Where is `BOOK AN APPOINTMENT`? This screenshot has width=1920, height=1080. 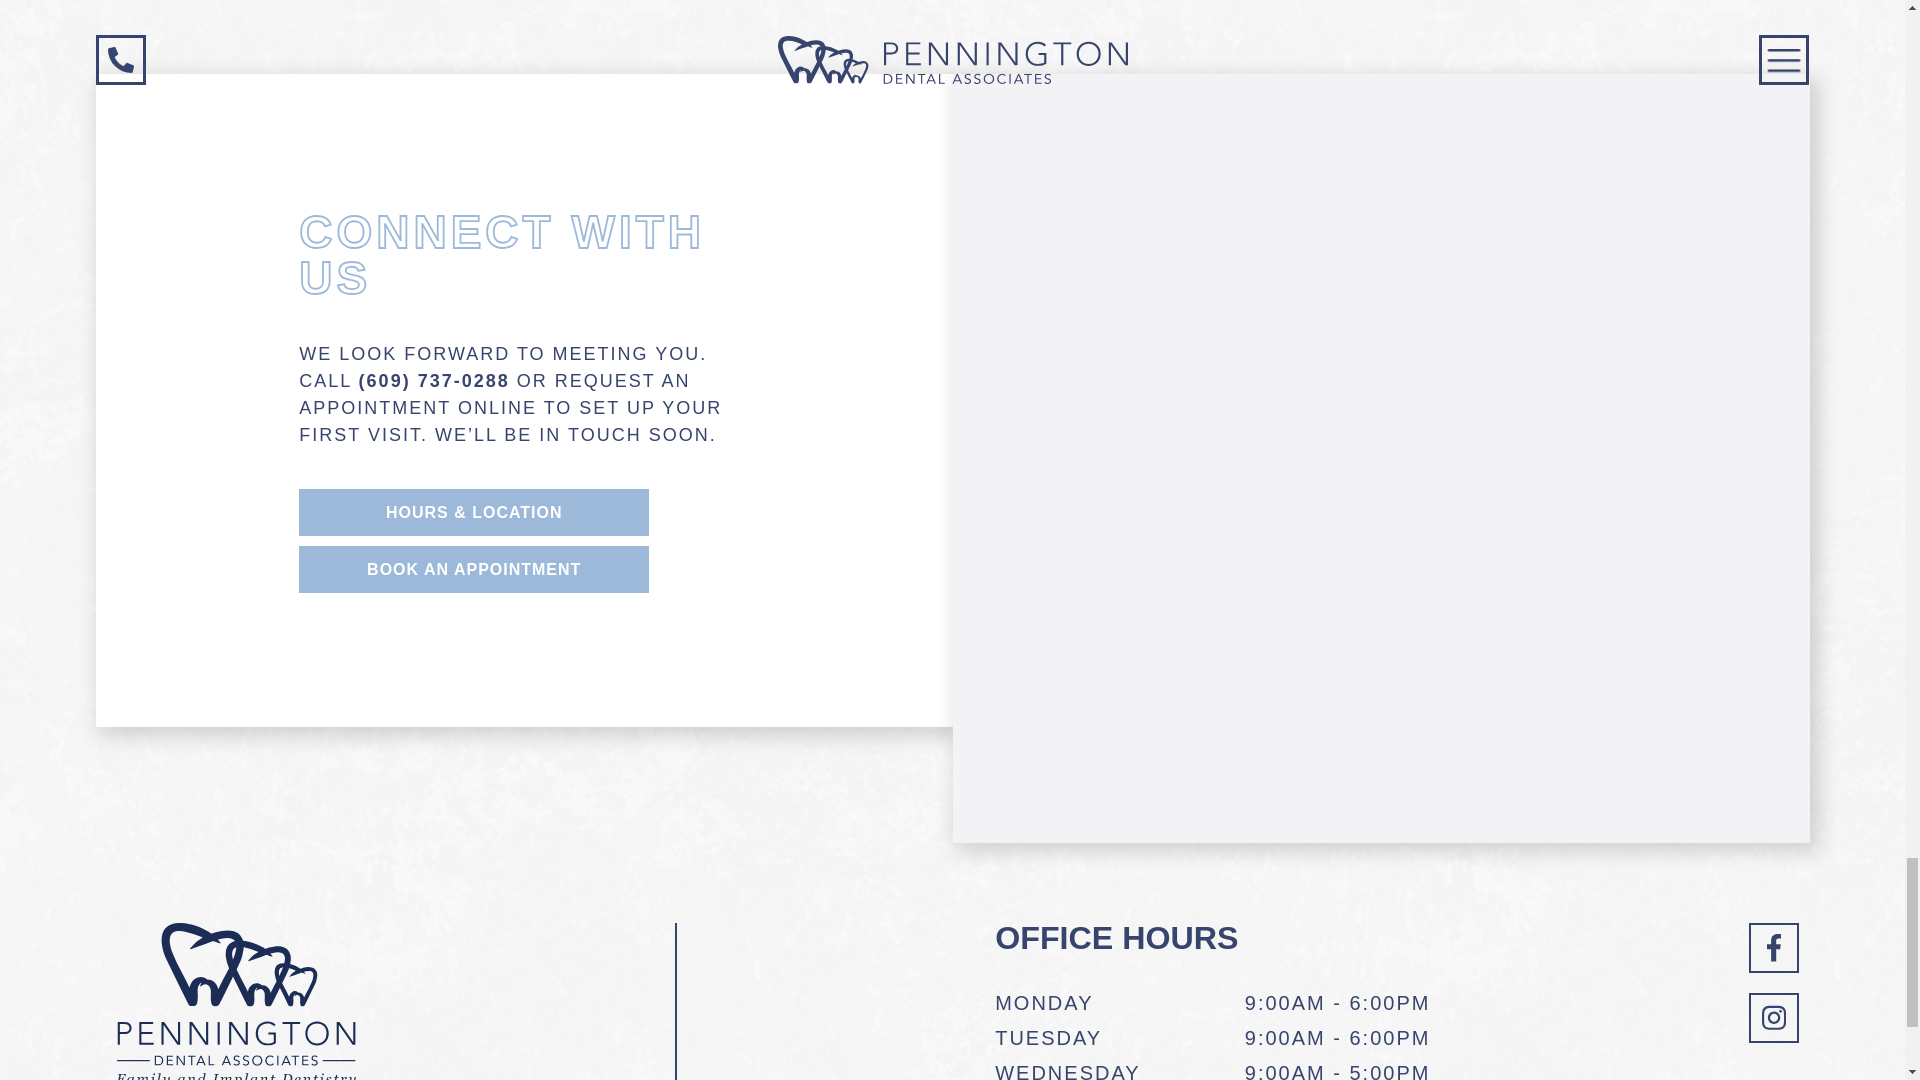
BOOK AN APPOINTMENT is located at coordinates (474, 569).